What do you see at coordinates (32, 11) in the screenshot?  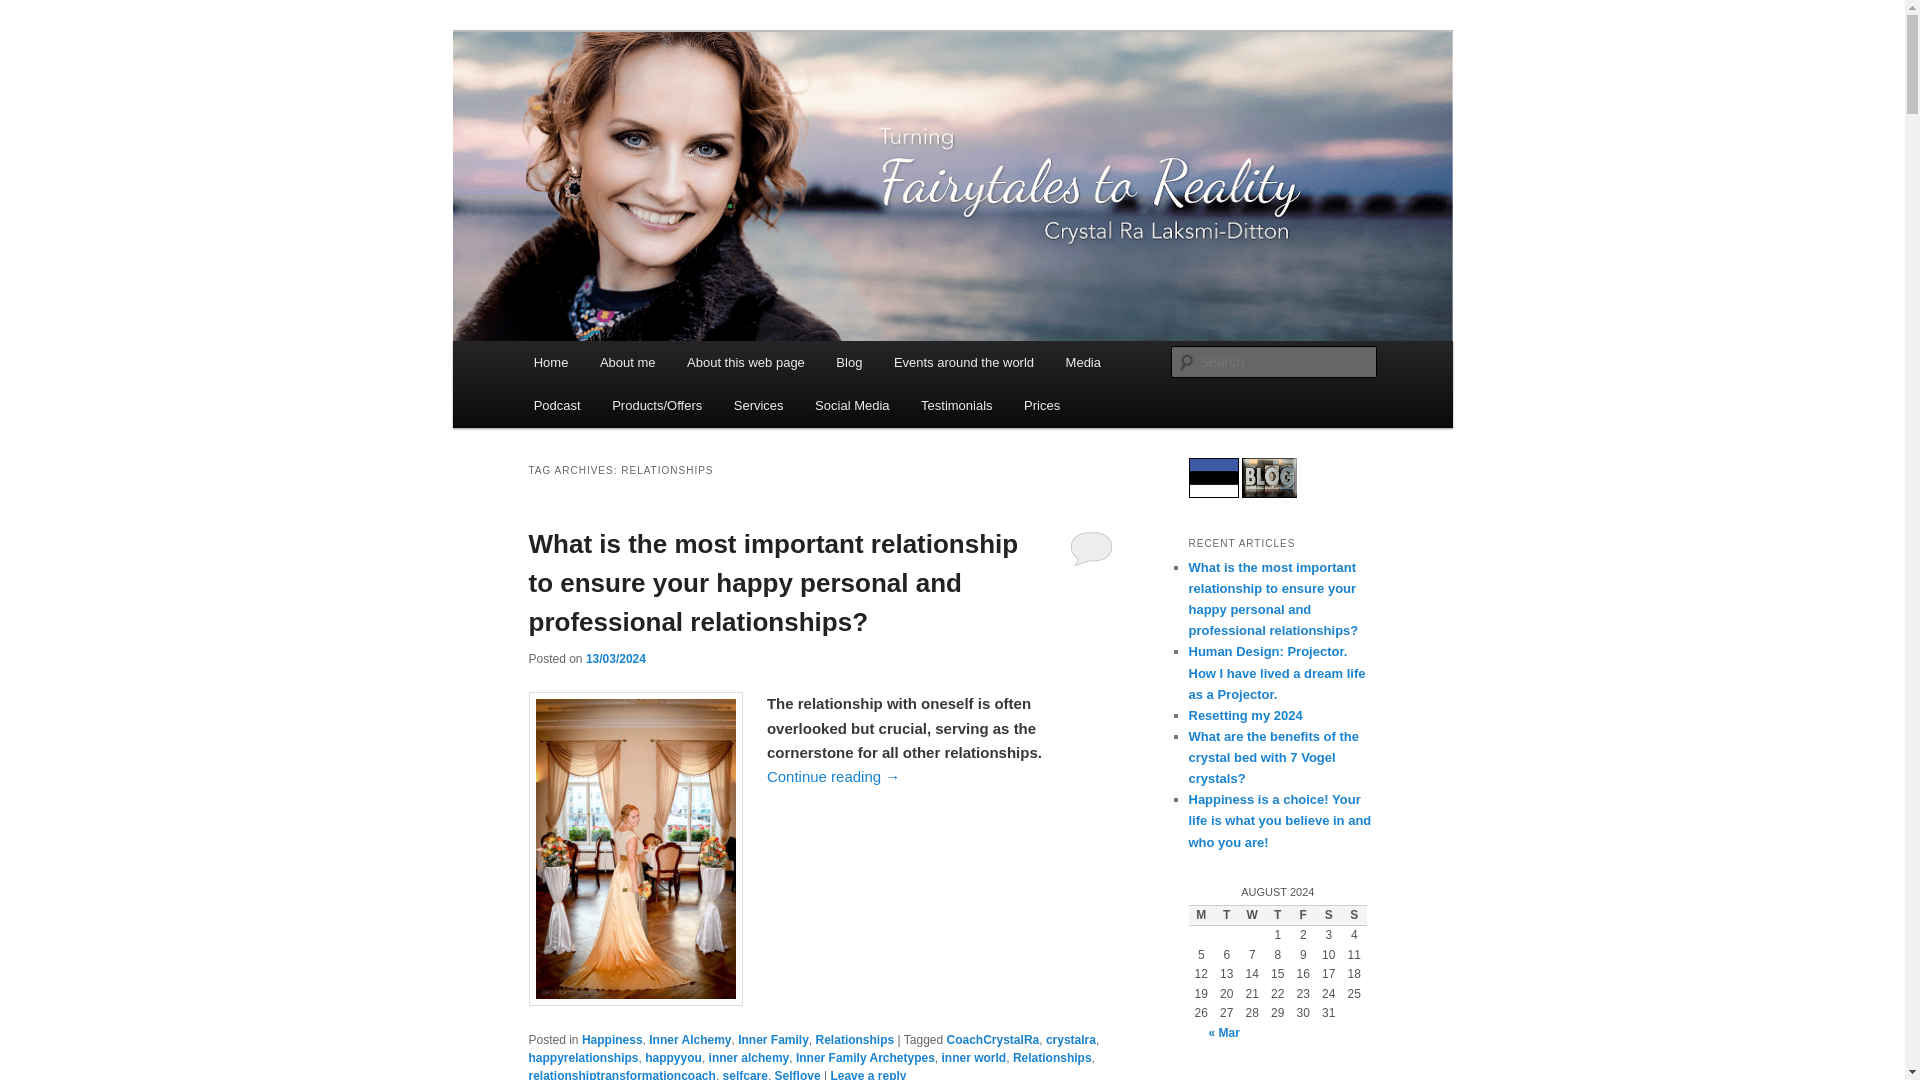 I see `Search` at bounding box center [32, 11].